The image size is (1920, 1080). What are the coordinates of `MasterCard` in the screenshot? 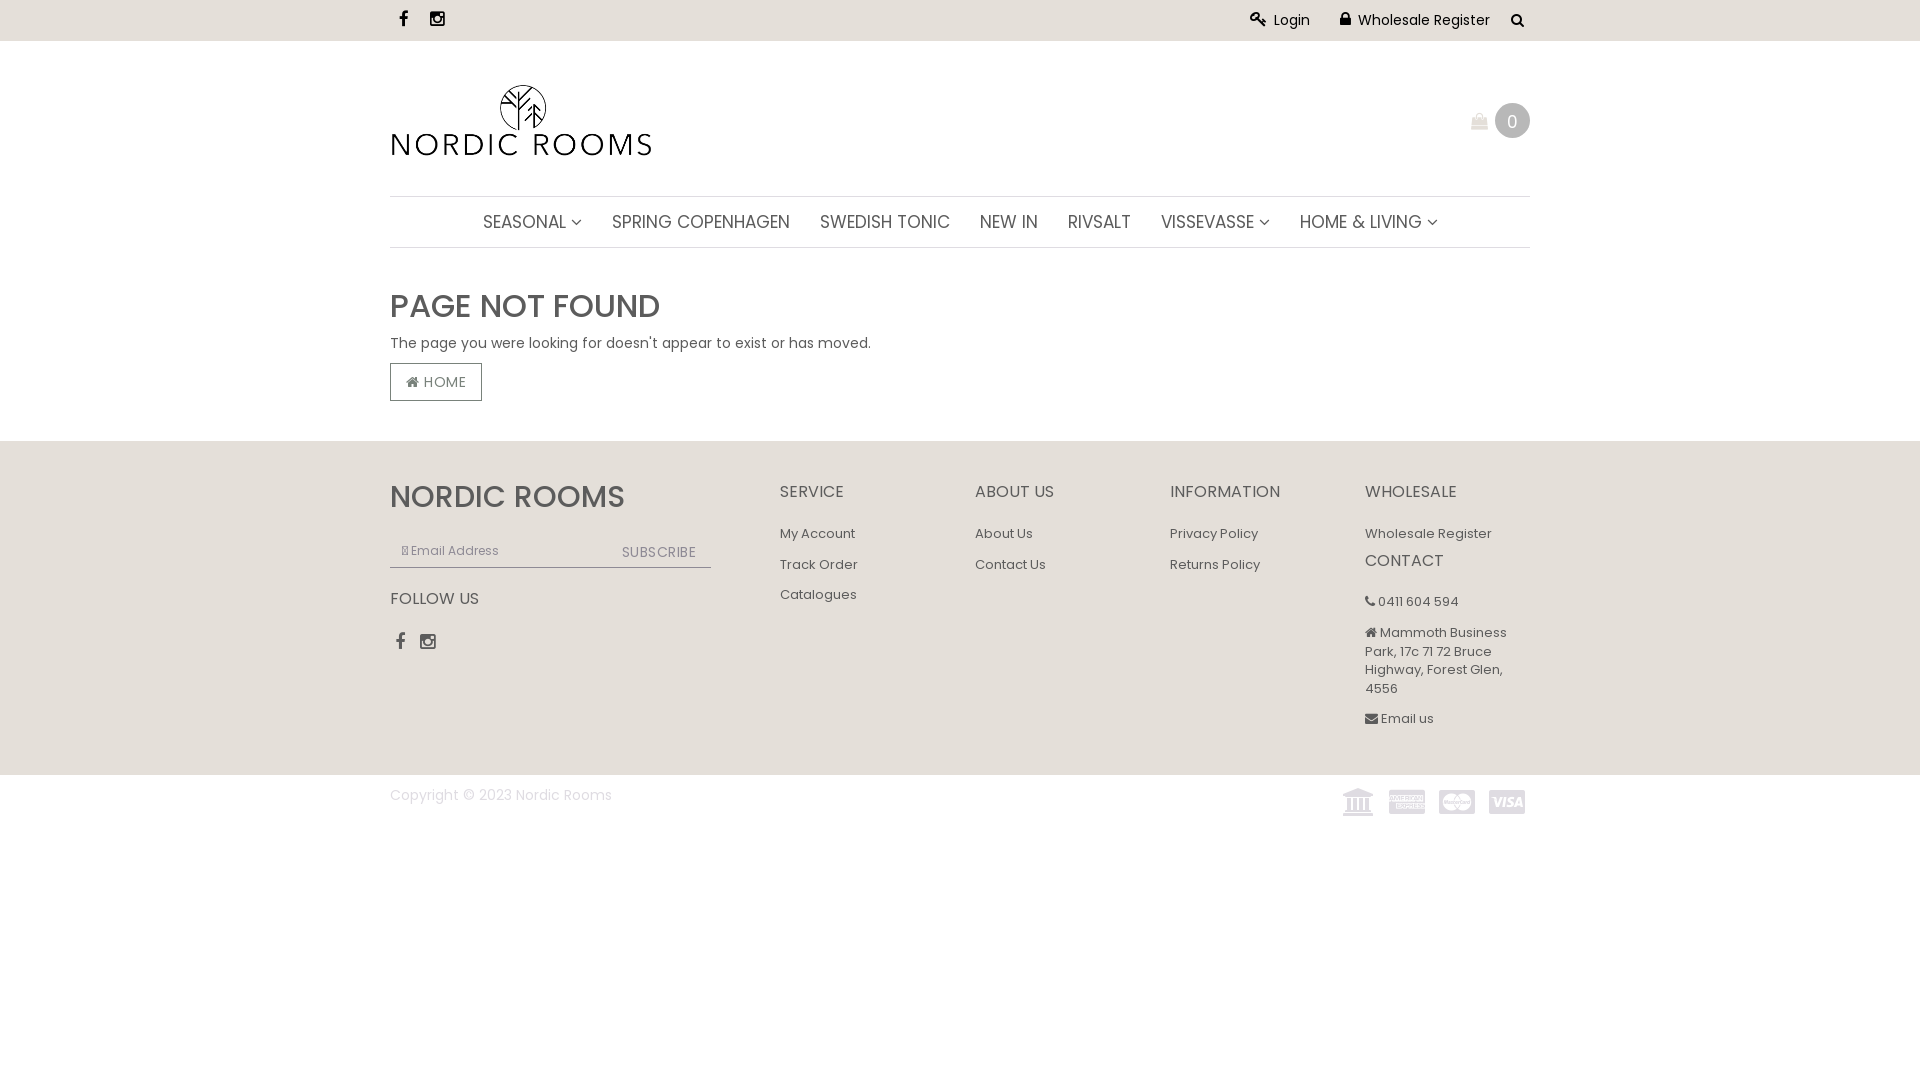 It's located at (1457, 803).